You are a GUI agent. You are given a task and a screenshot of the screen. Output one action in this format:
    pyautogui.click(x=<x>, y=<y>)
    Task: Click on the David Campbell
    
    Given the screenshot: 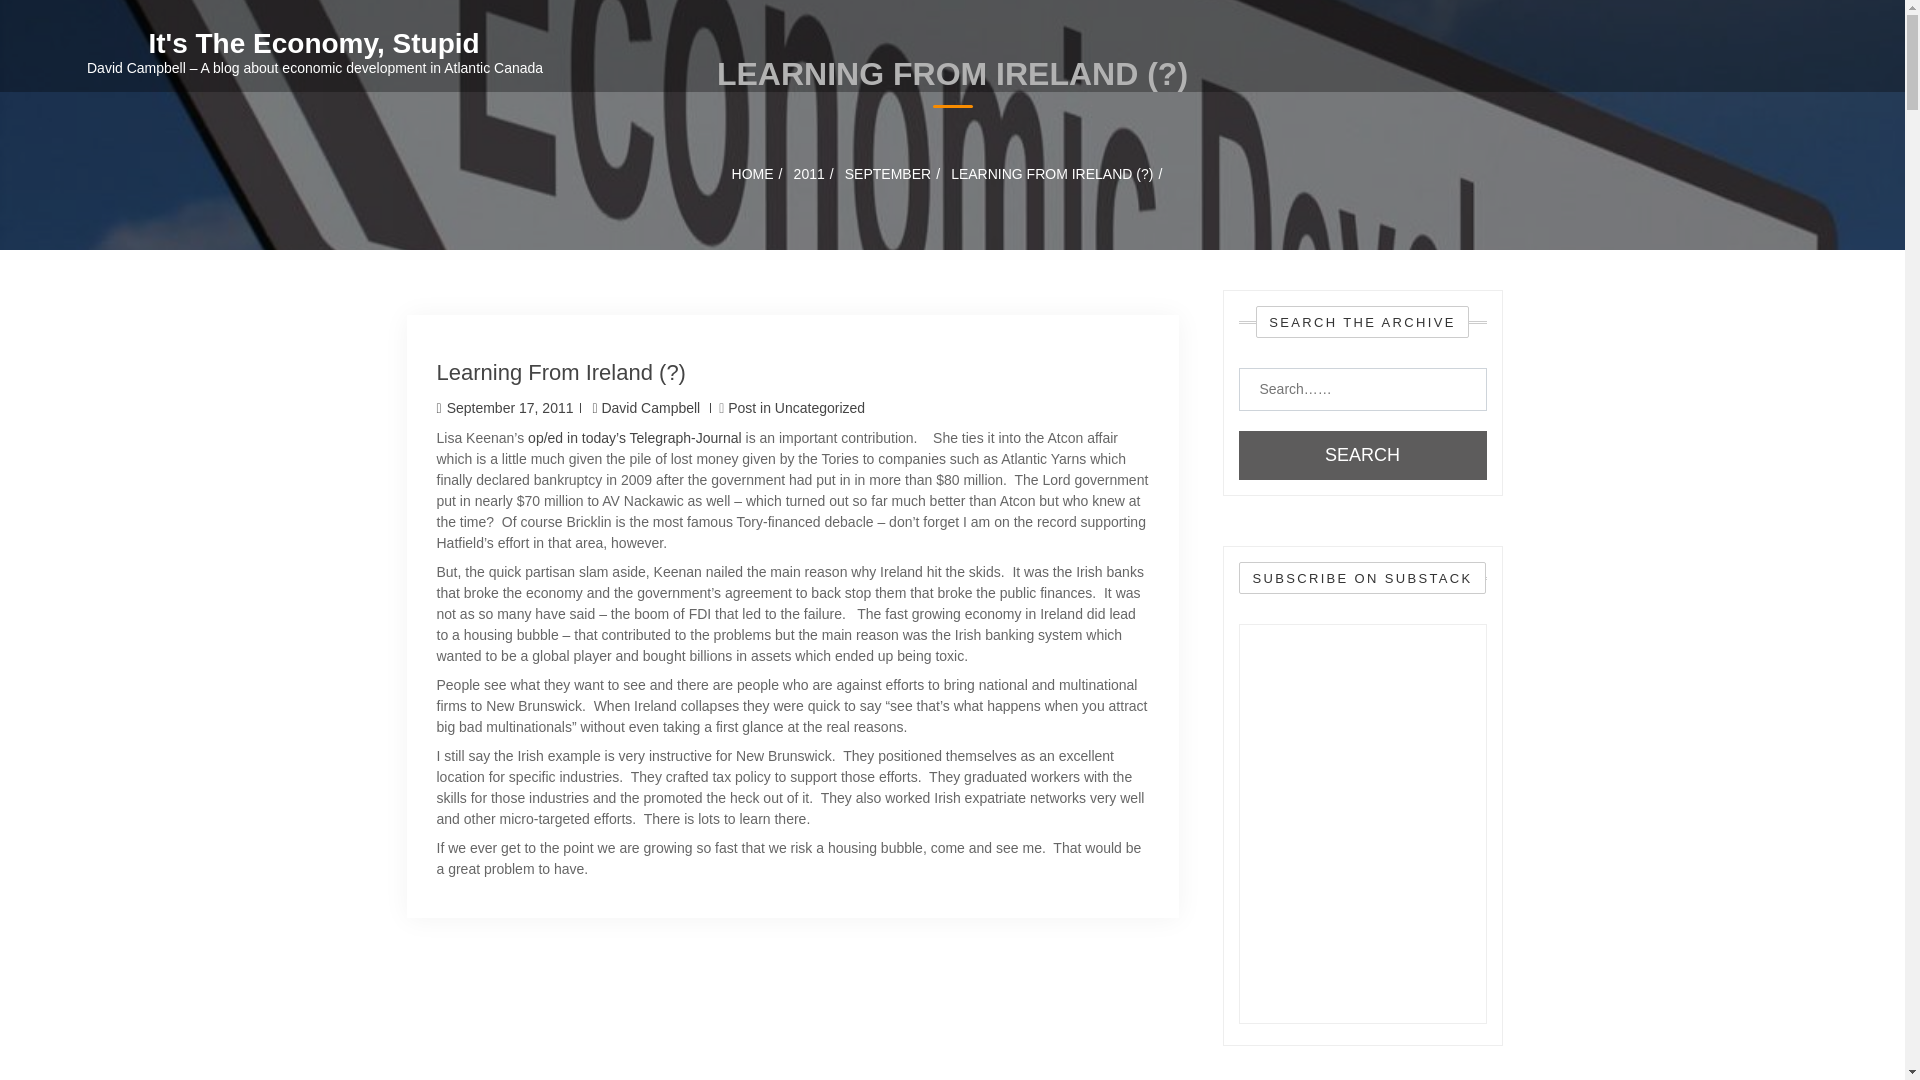 What is the action you would take?
    pyautogui.click(x=648, y=407)
    